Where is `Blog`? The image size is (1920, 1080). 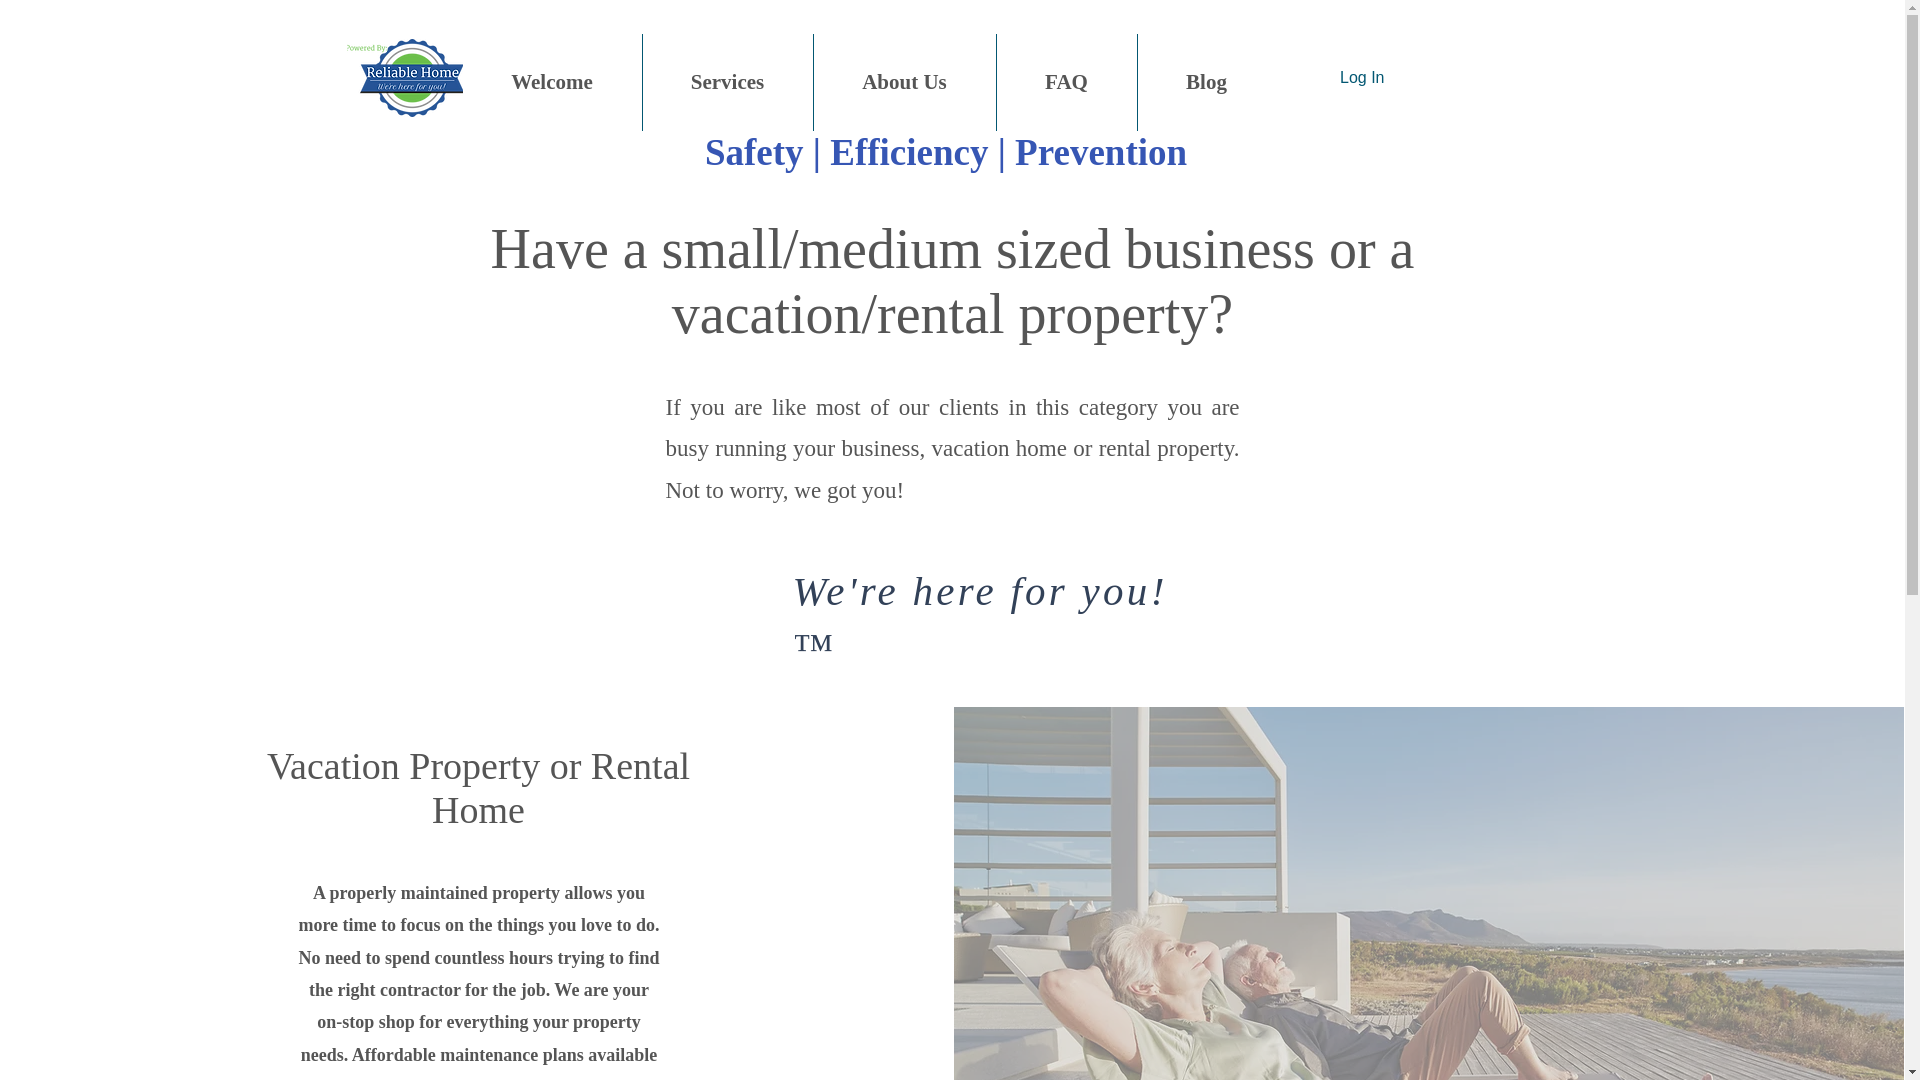
Blog is located at coordinates (1207, 82).